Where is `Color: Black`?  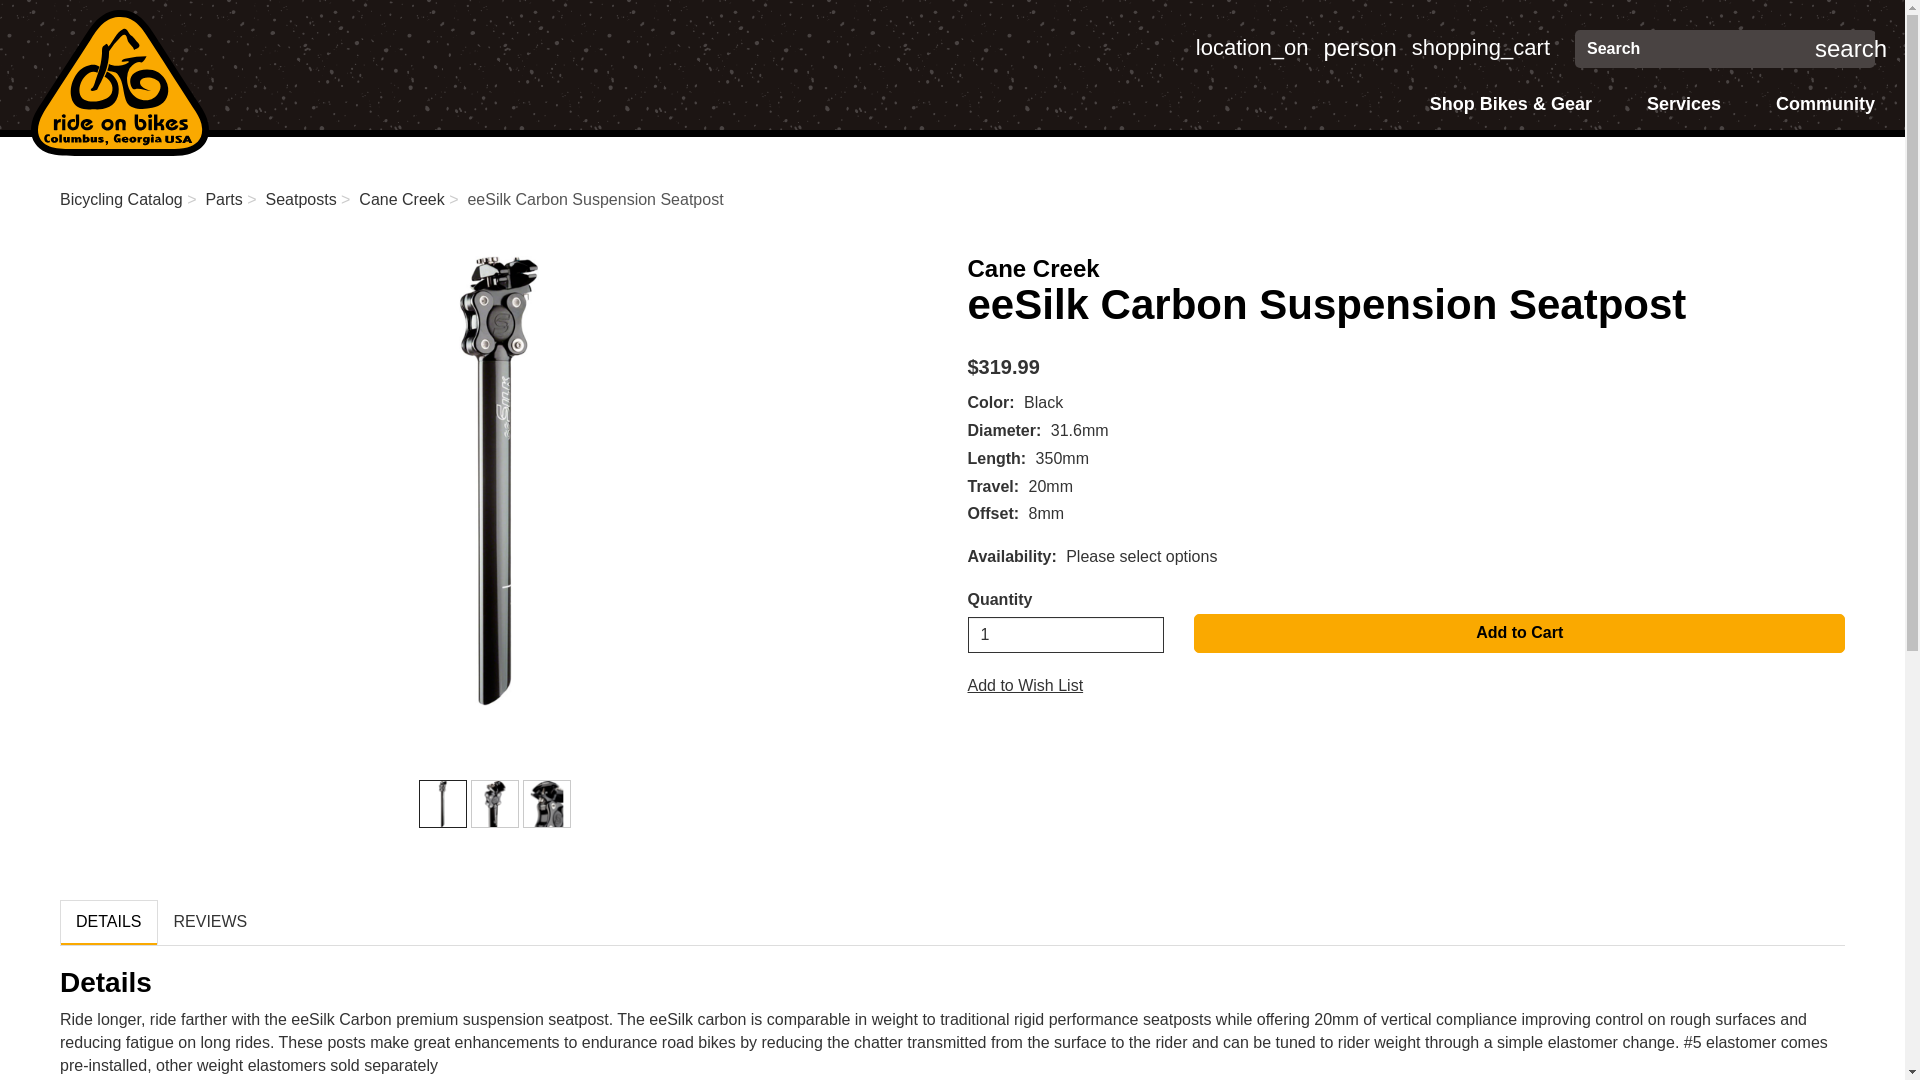
Color: Black is located at coordinates (1480, 48).